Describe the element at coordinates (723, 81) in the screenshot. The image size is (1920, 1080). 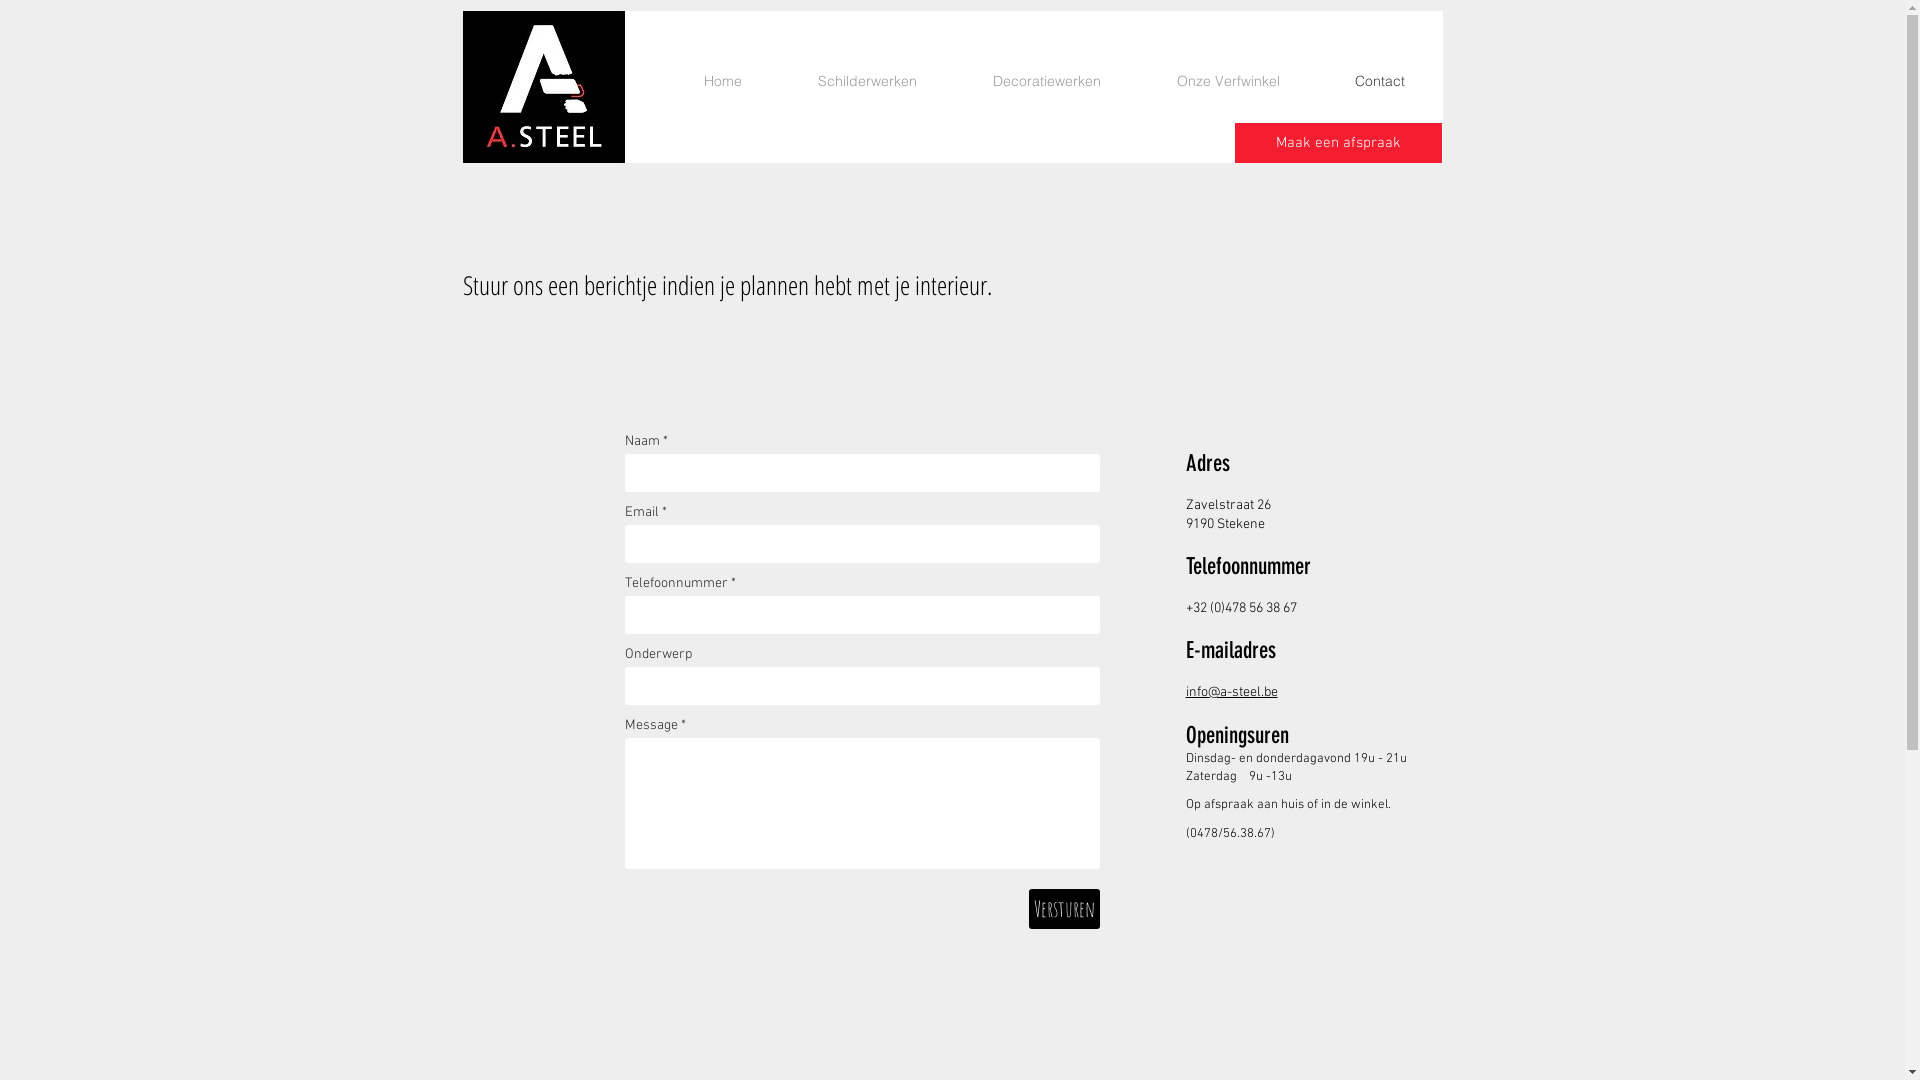
I see `Home` at that location.